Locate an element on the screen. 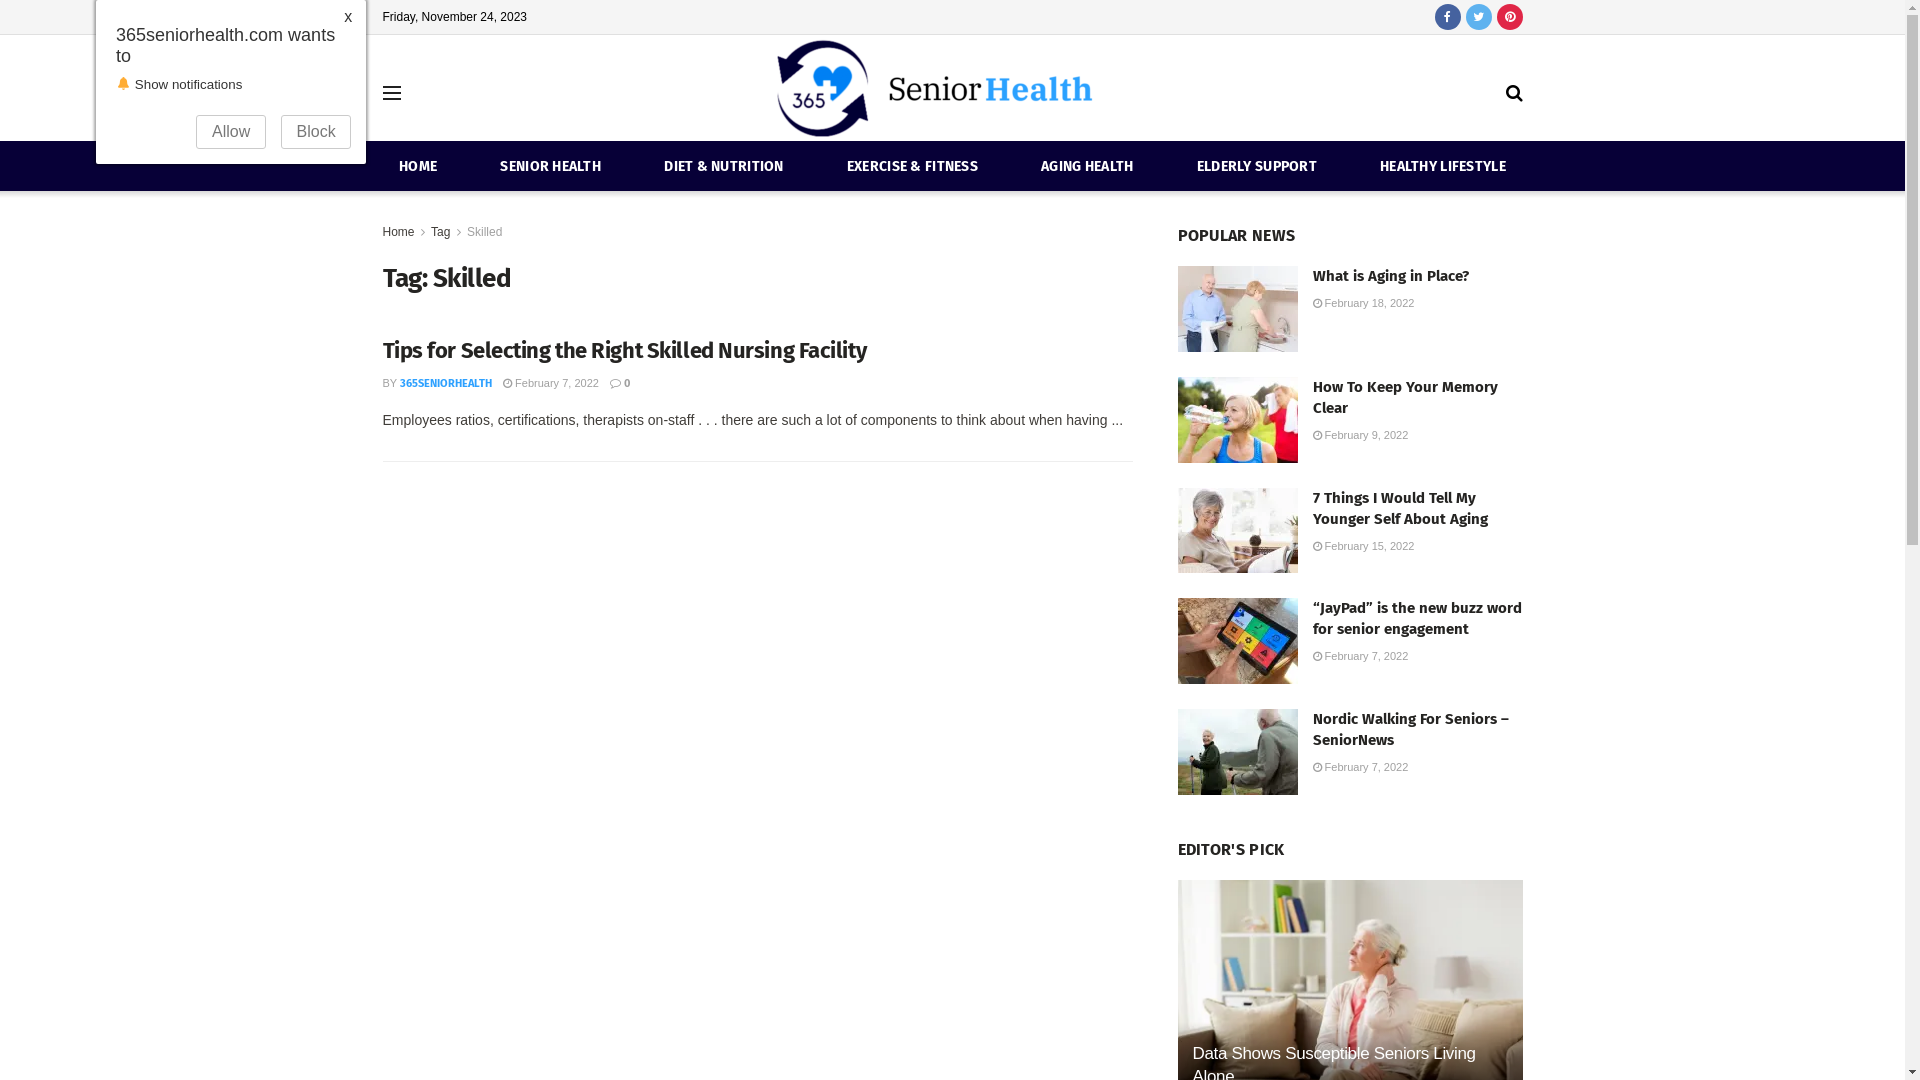 The width and height of the screenshot is (1920, 1080). Allow is located at coordinates (231, 132).